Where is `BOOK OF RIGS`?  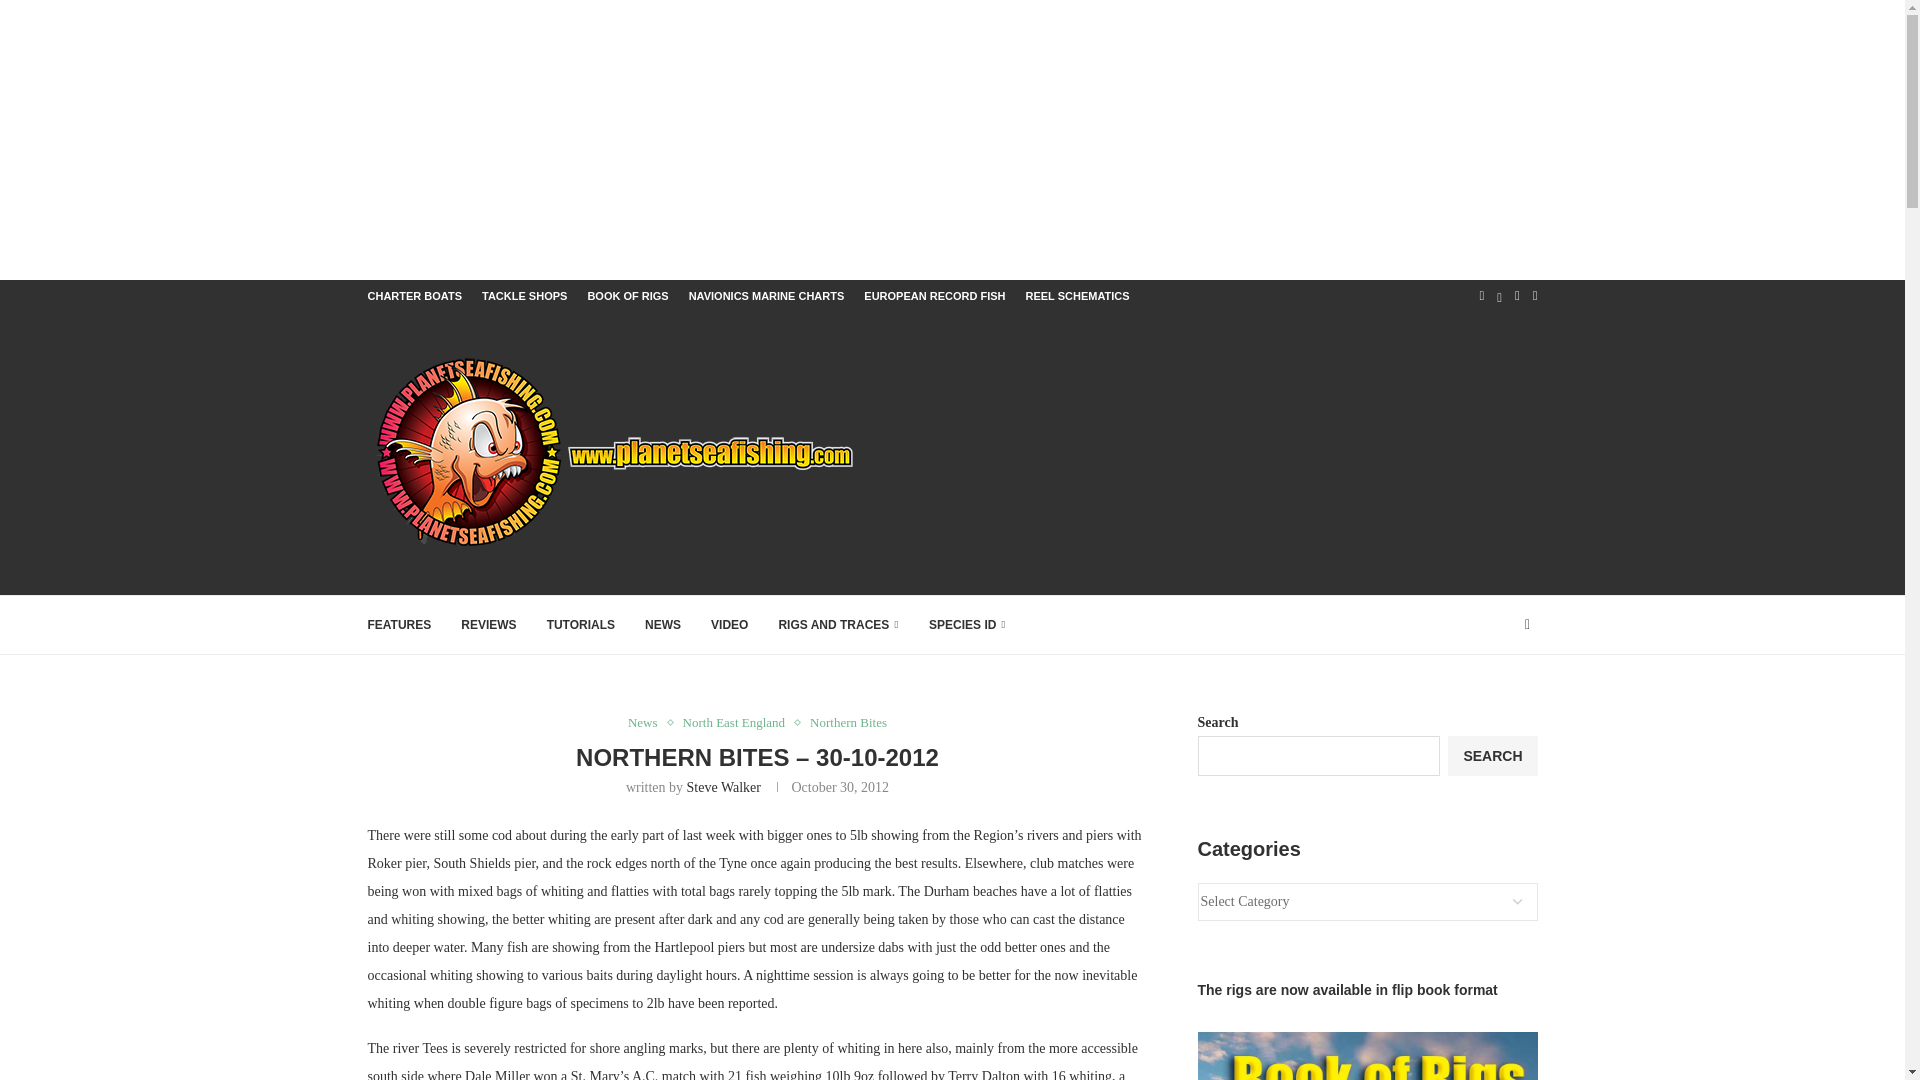
BOOK OF RIGS is located at coordinates (628, 296).